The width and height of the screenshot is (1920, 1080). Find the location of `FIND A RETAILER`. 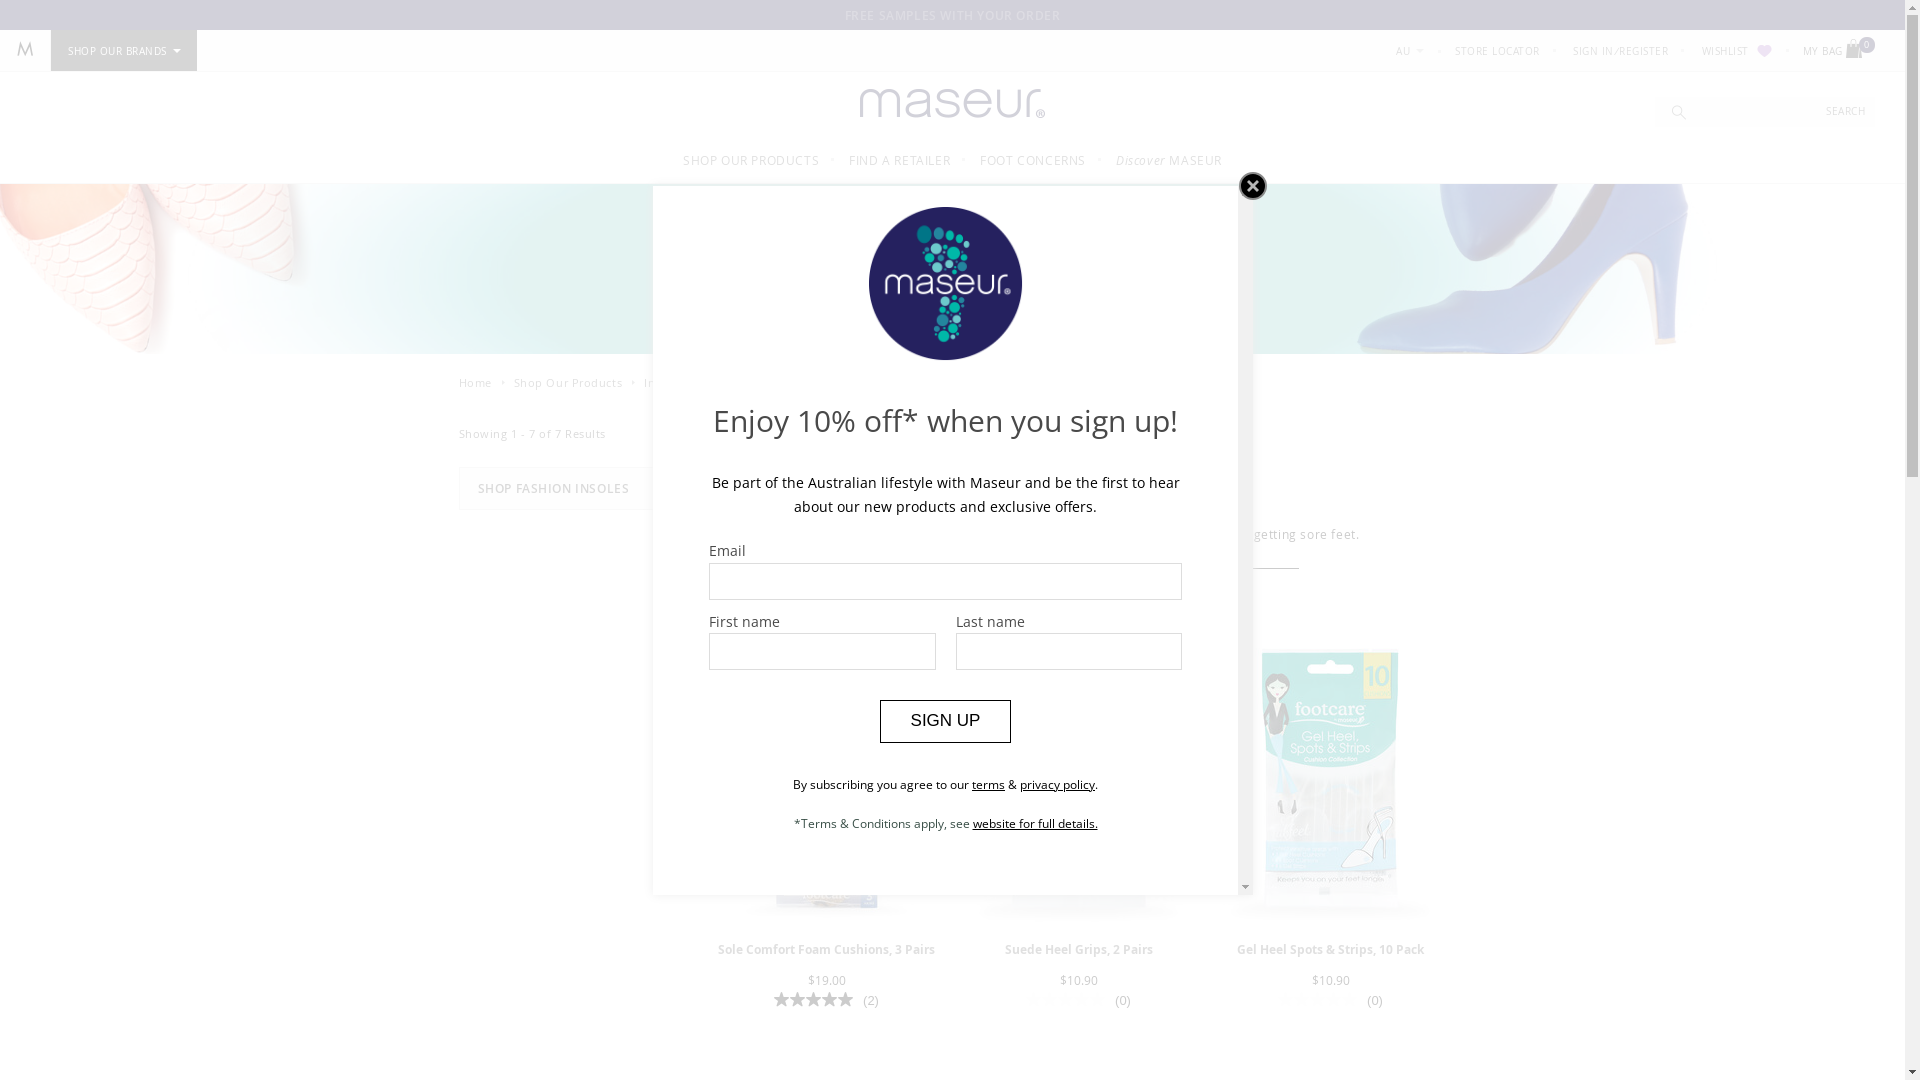

FIND A RETAILER is located at coordinates (900, 160).